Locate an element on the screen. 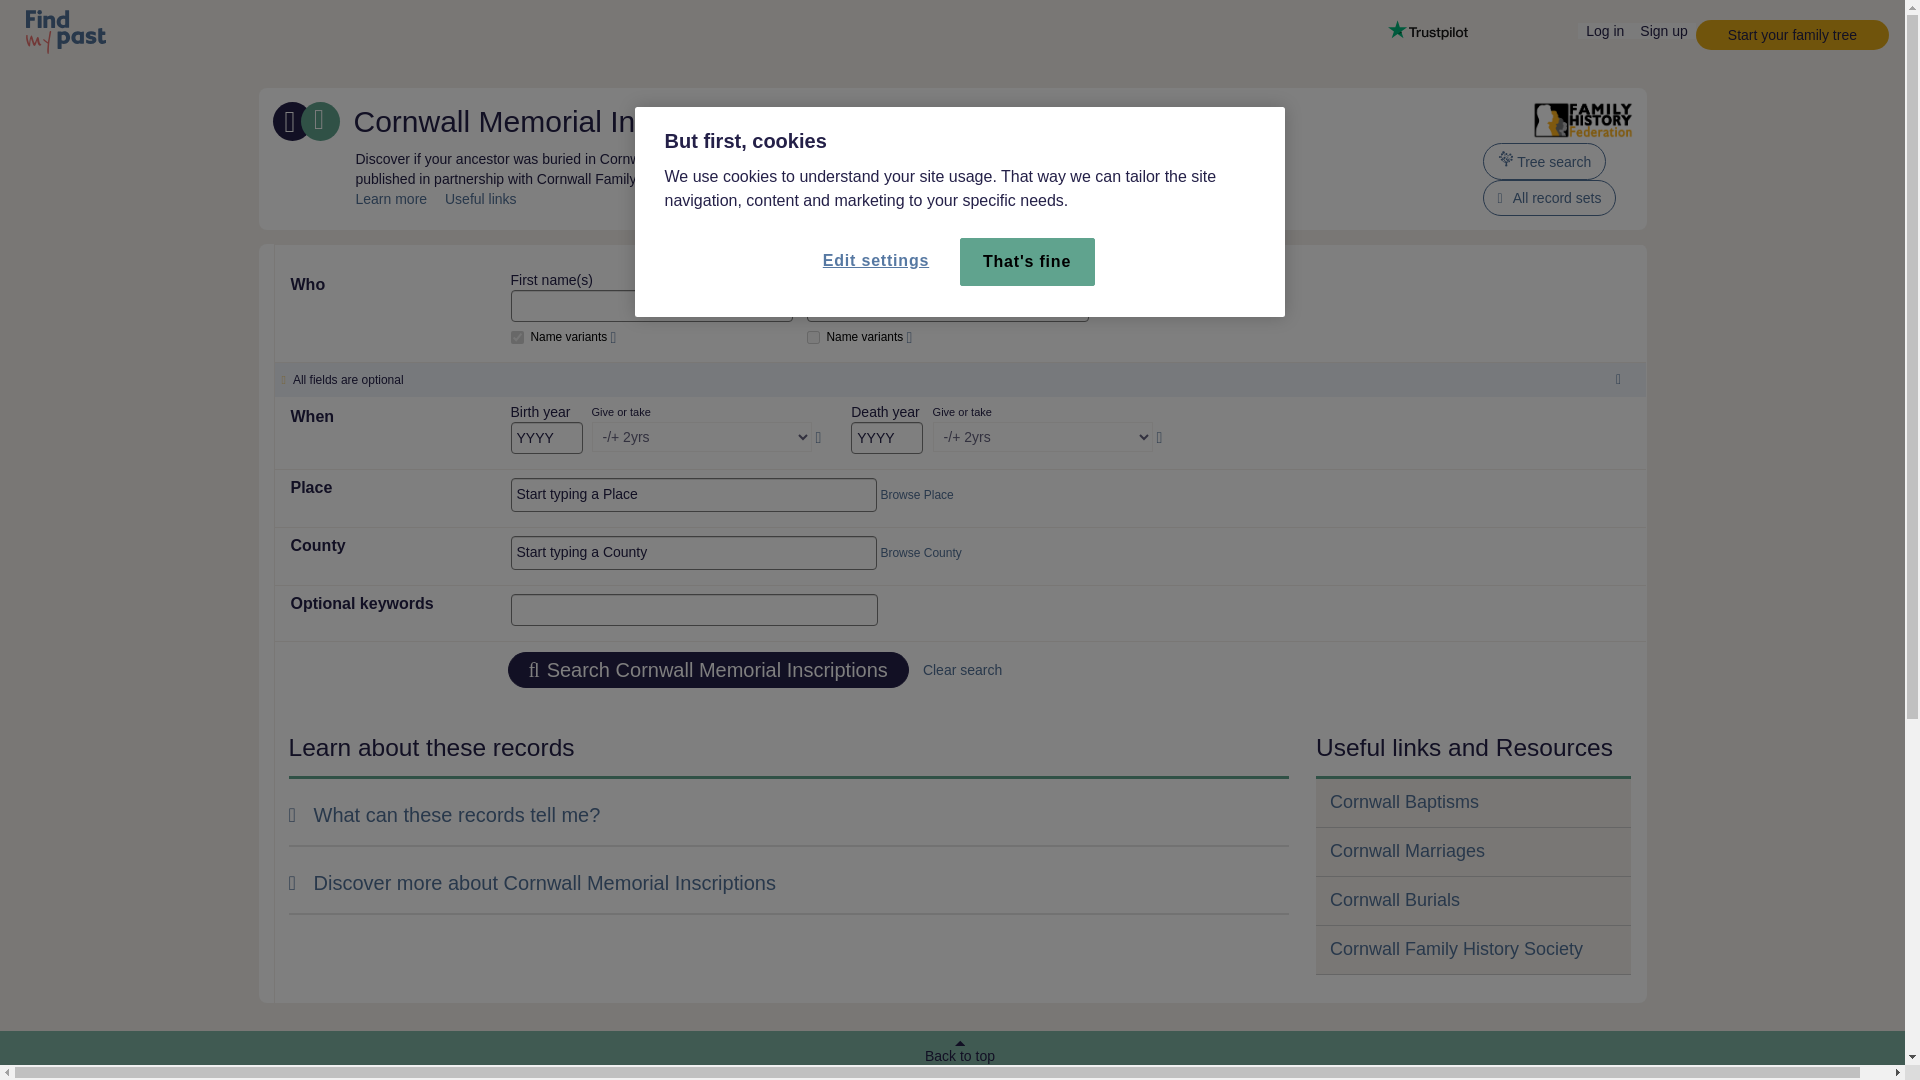  Learn more is located at coordinates (392, 199).